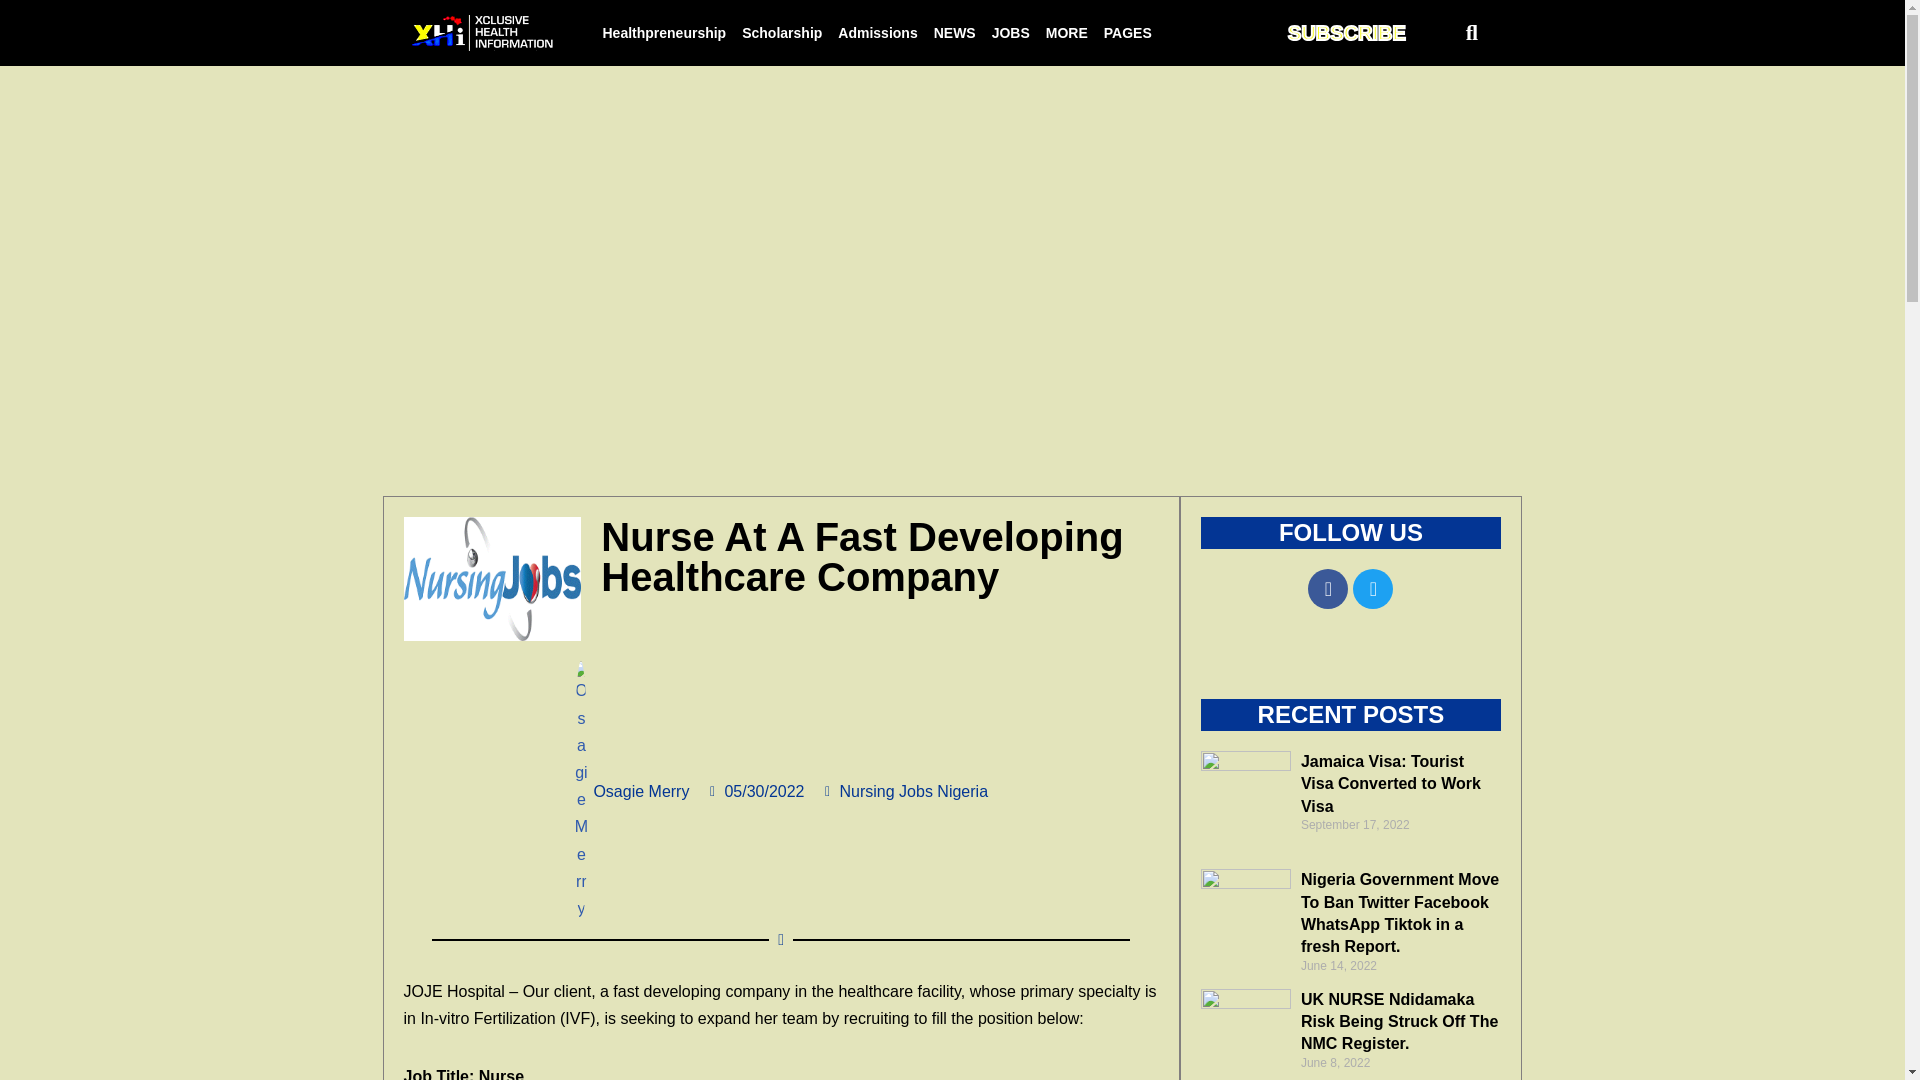  What do you see at coordinates (663, 32) in the screenshot?
I see `Healthpreneurship` at bounding box center [663, 32].